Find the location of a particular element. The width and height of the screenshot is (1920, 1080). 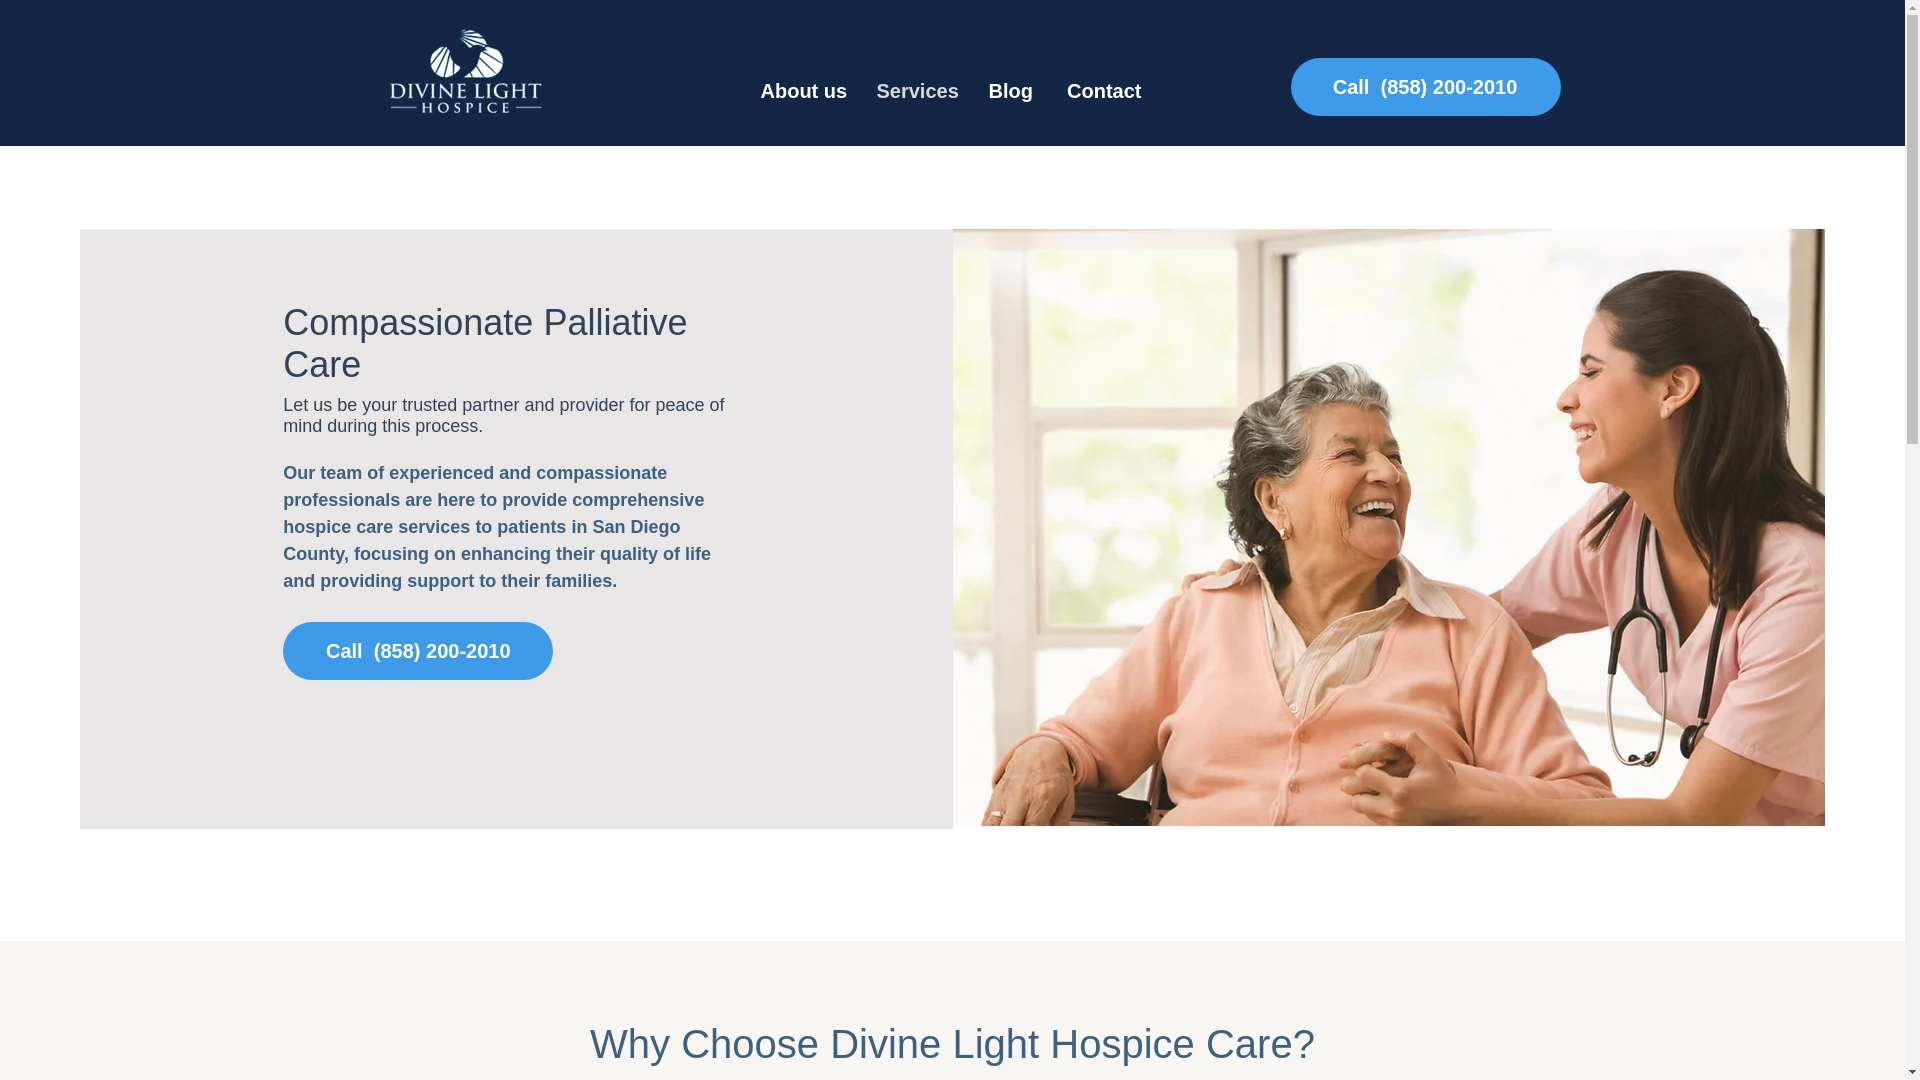

Blog is located at coordinates (1010, 90).